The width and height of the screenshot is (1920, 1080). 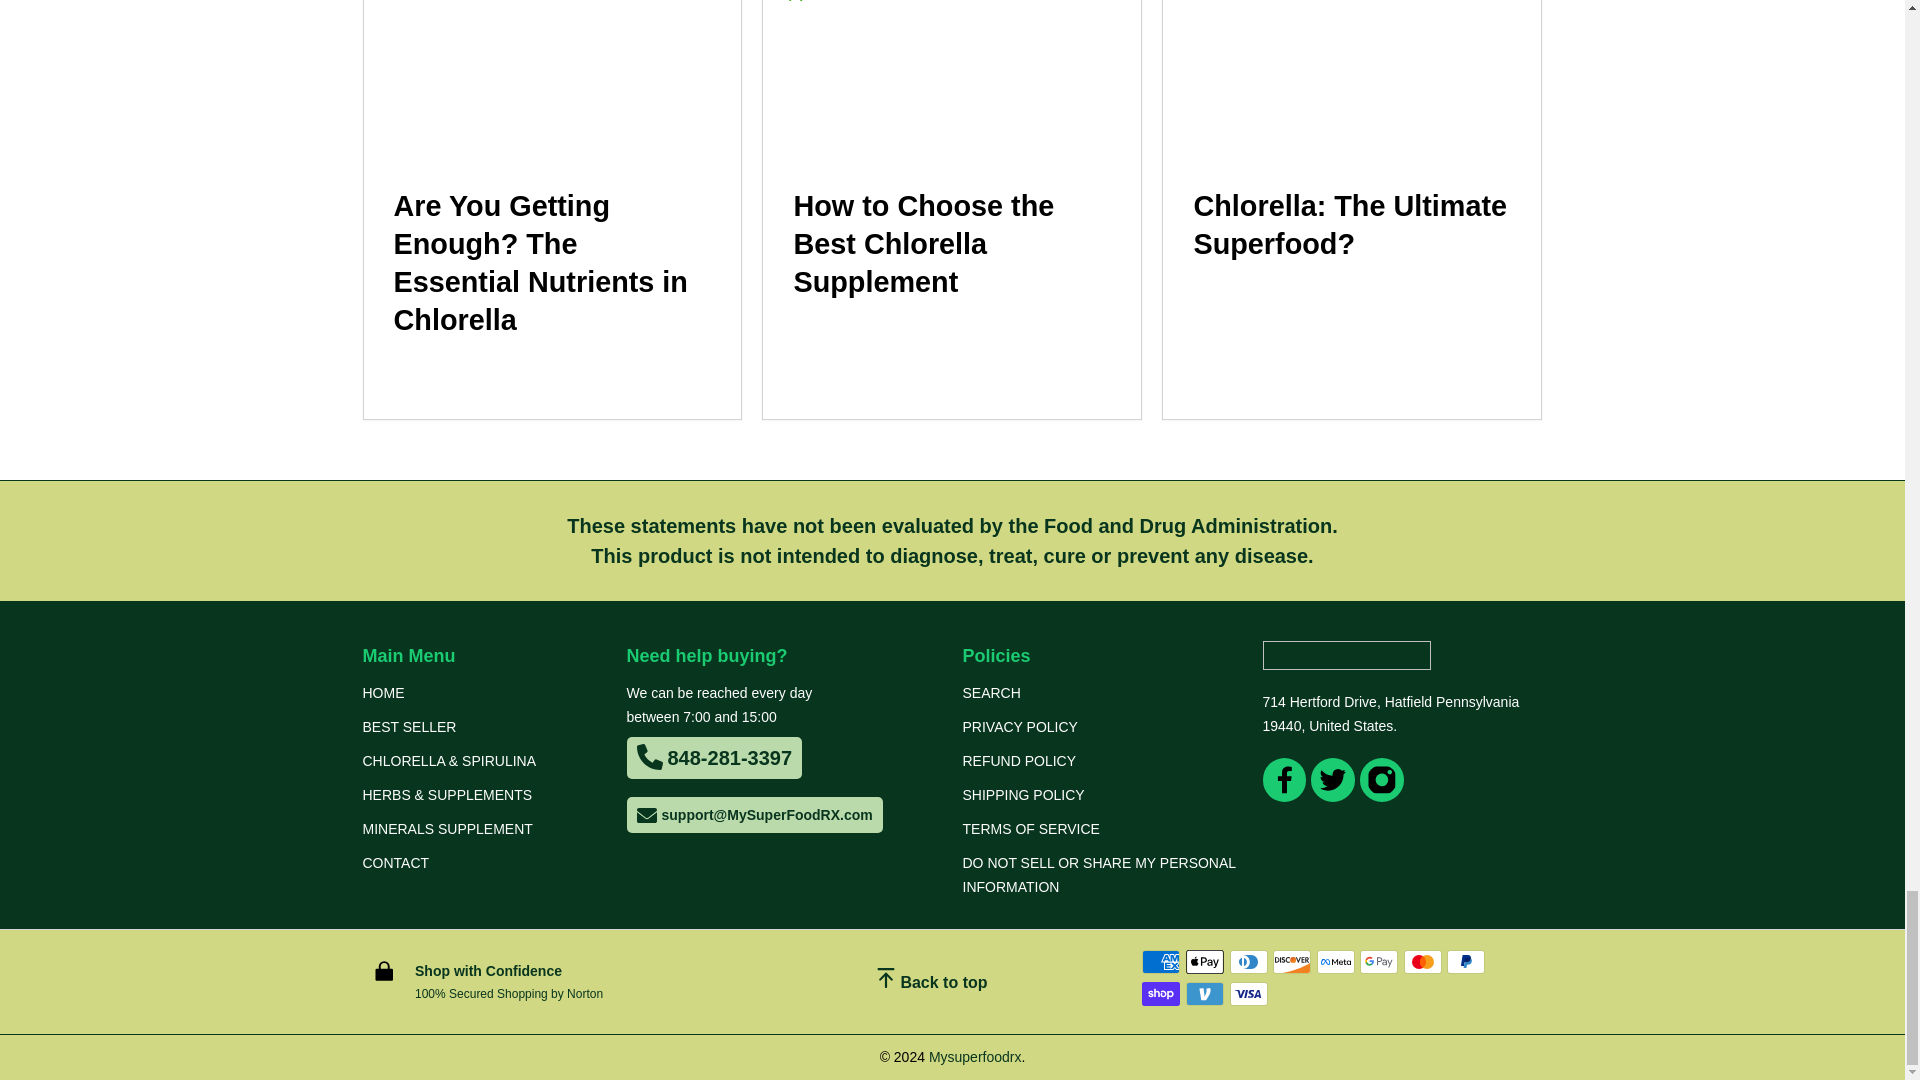 I want to click on Apple Pay, so click(x=1205, y=962).